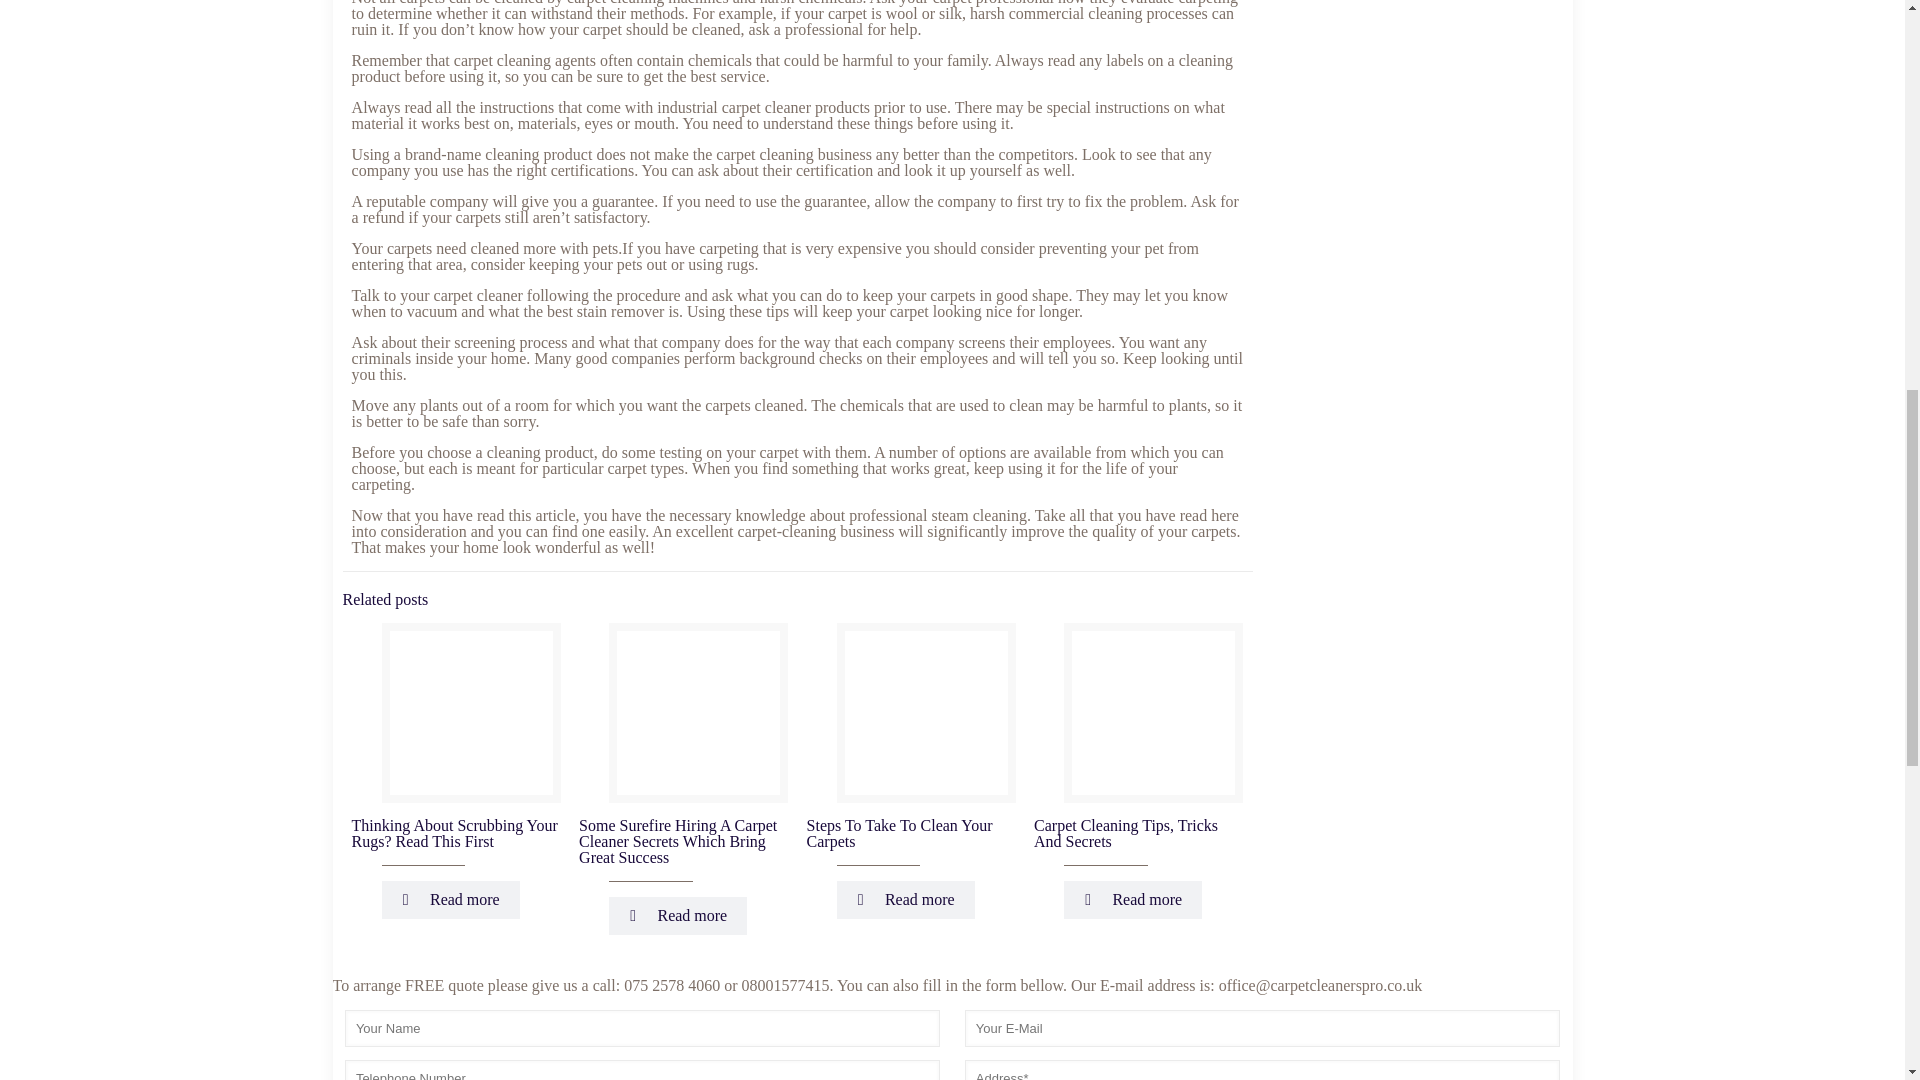  I want to click on Read more, so click(451, 900).